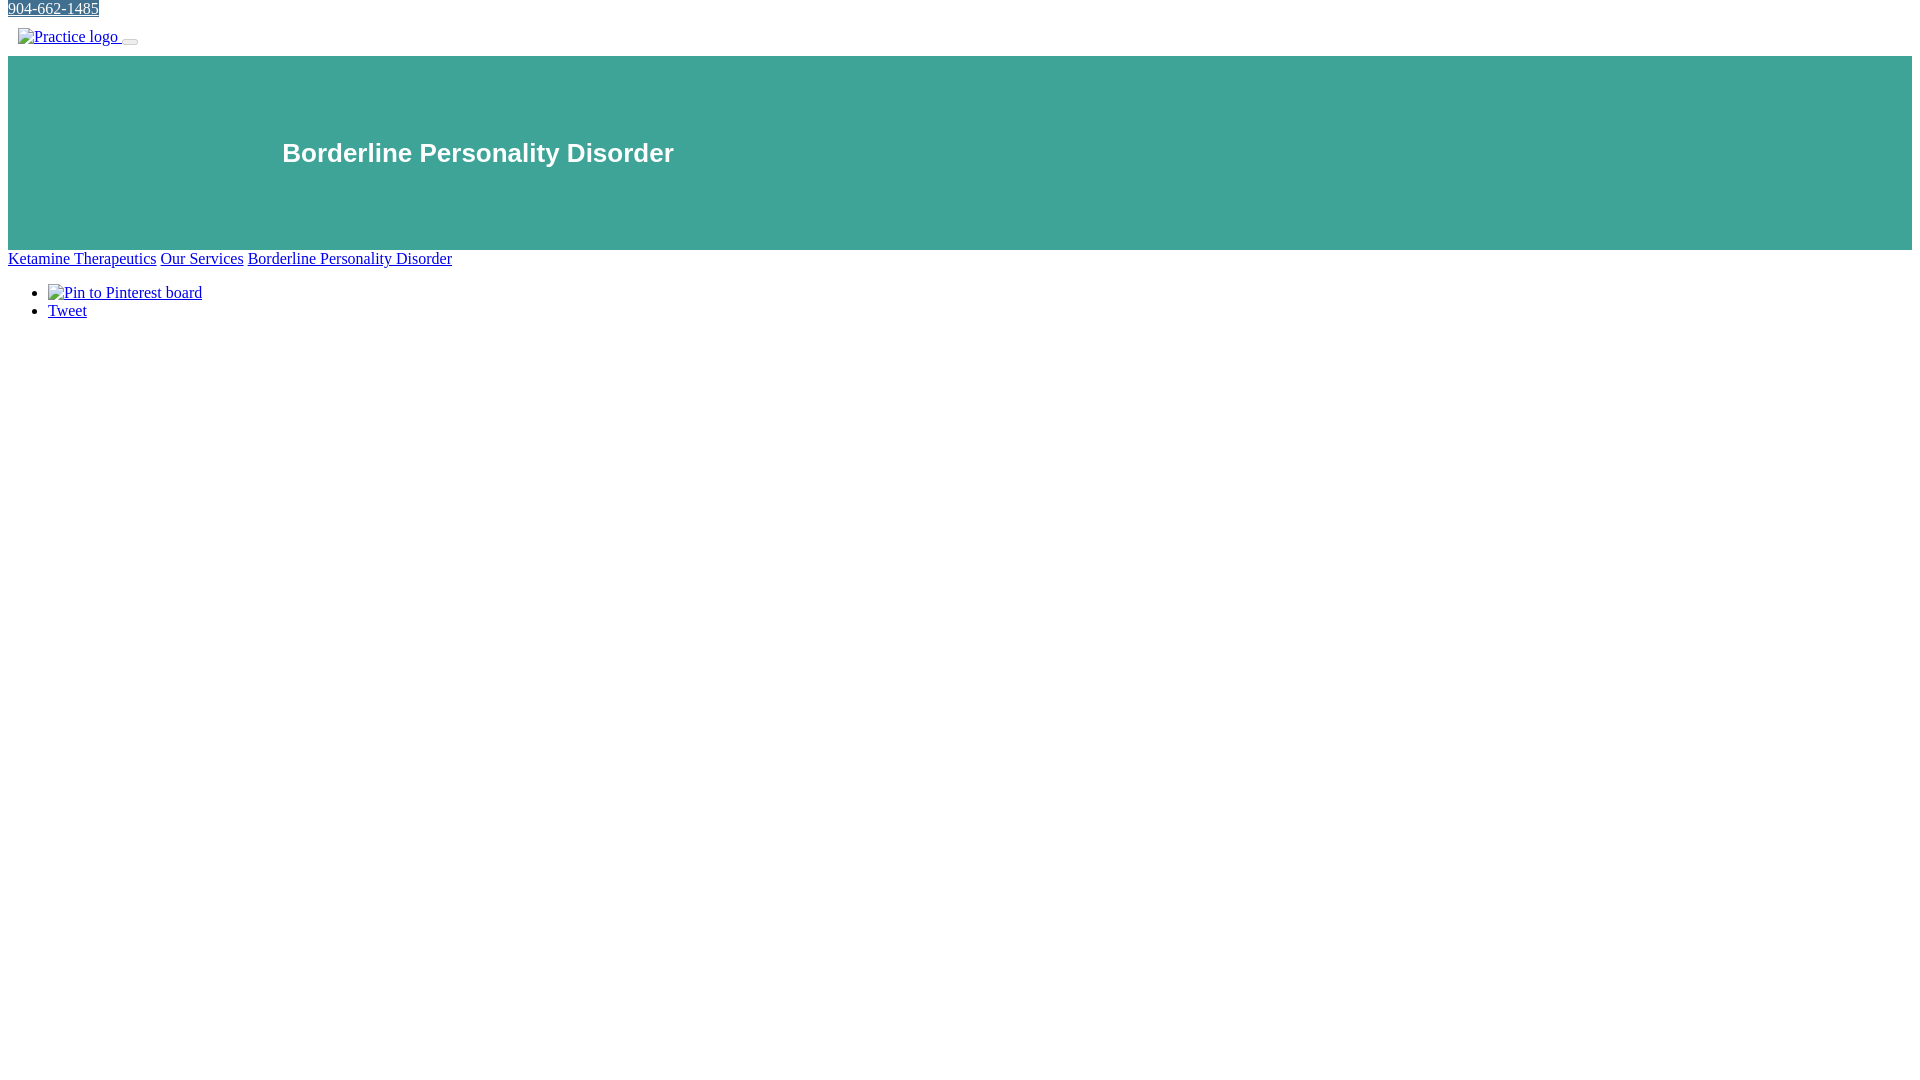 The width and height of the screenshot is (1920, 1080). I want to click on 904-662-1485, so click(53, 8).